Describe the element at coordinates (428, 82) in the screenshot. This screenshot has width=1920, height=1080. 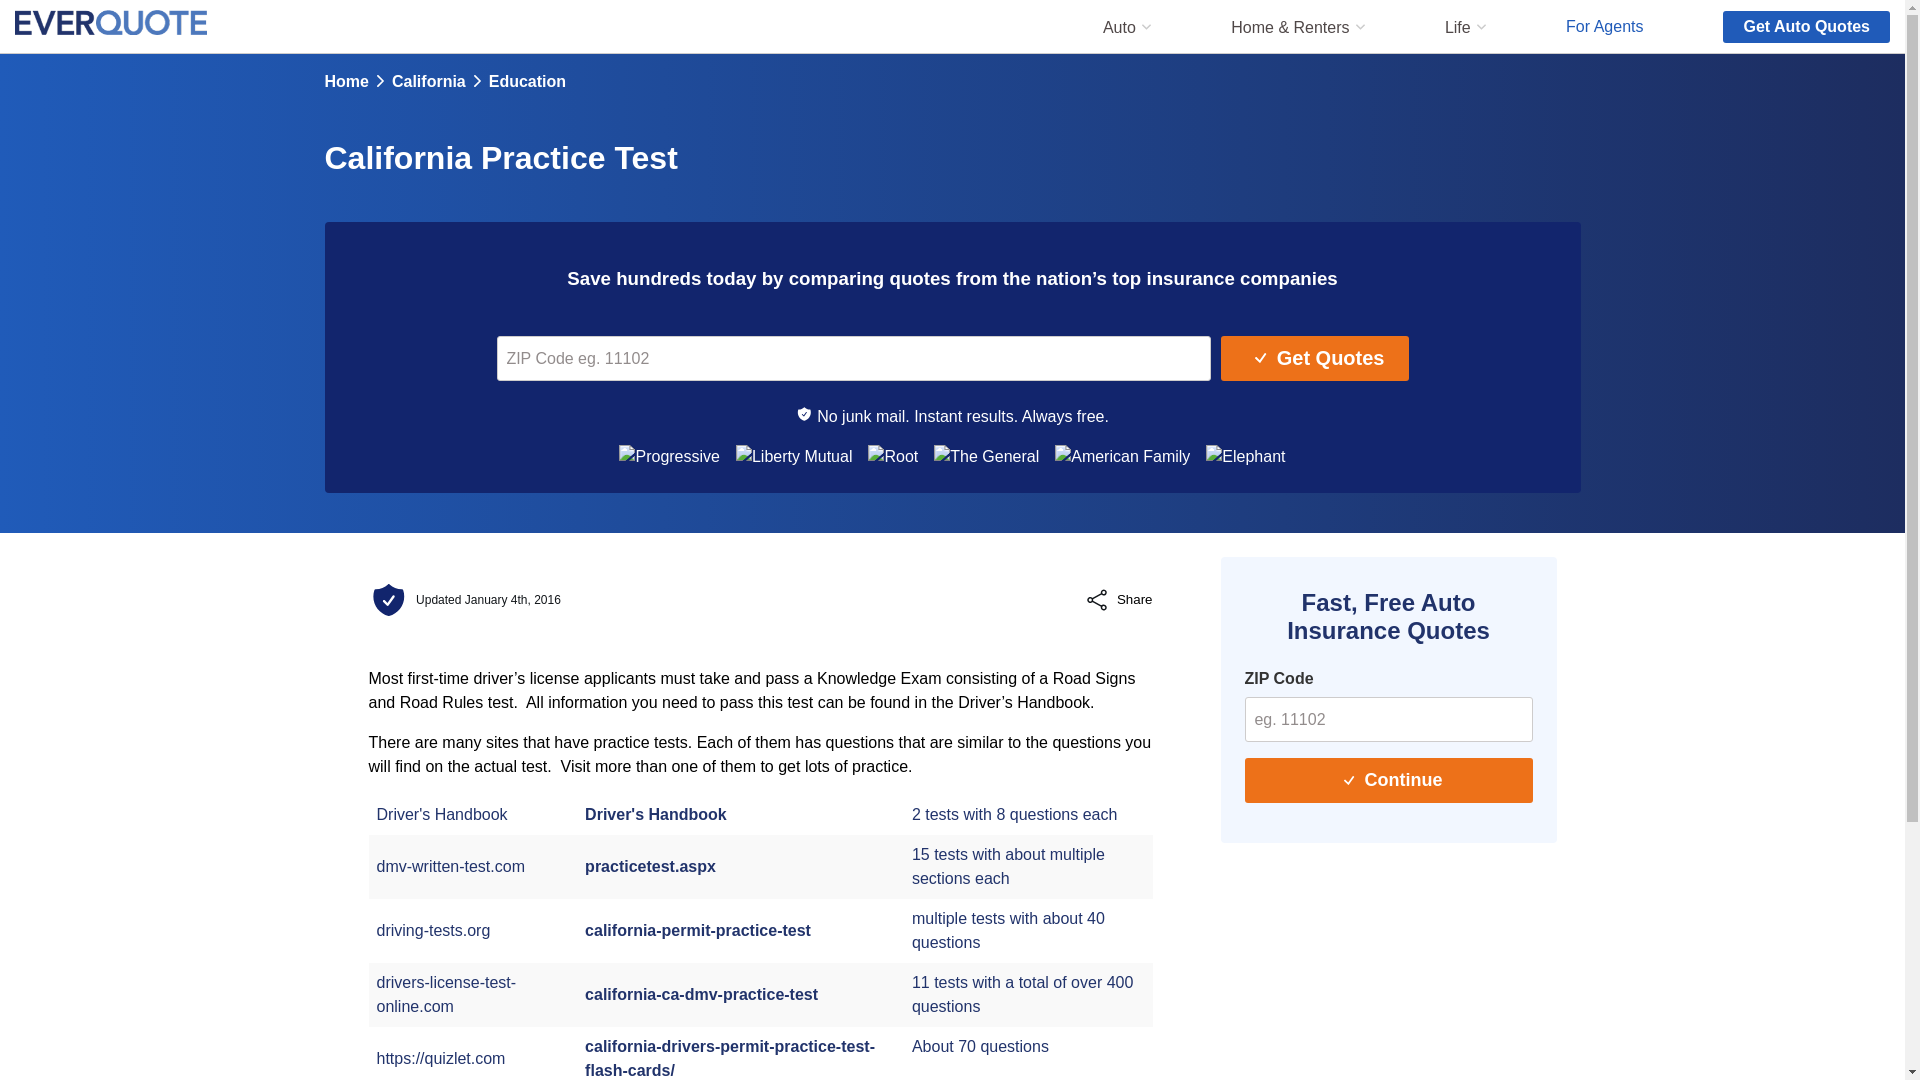
I see `California` at that location.